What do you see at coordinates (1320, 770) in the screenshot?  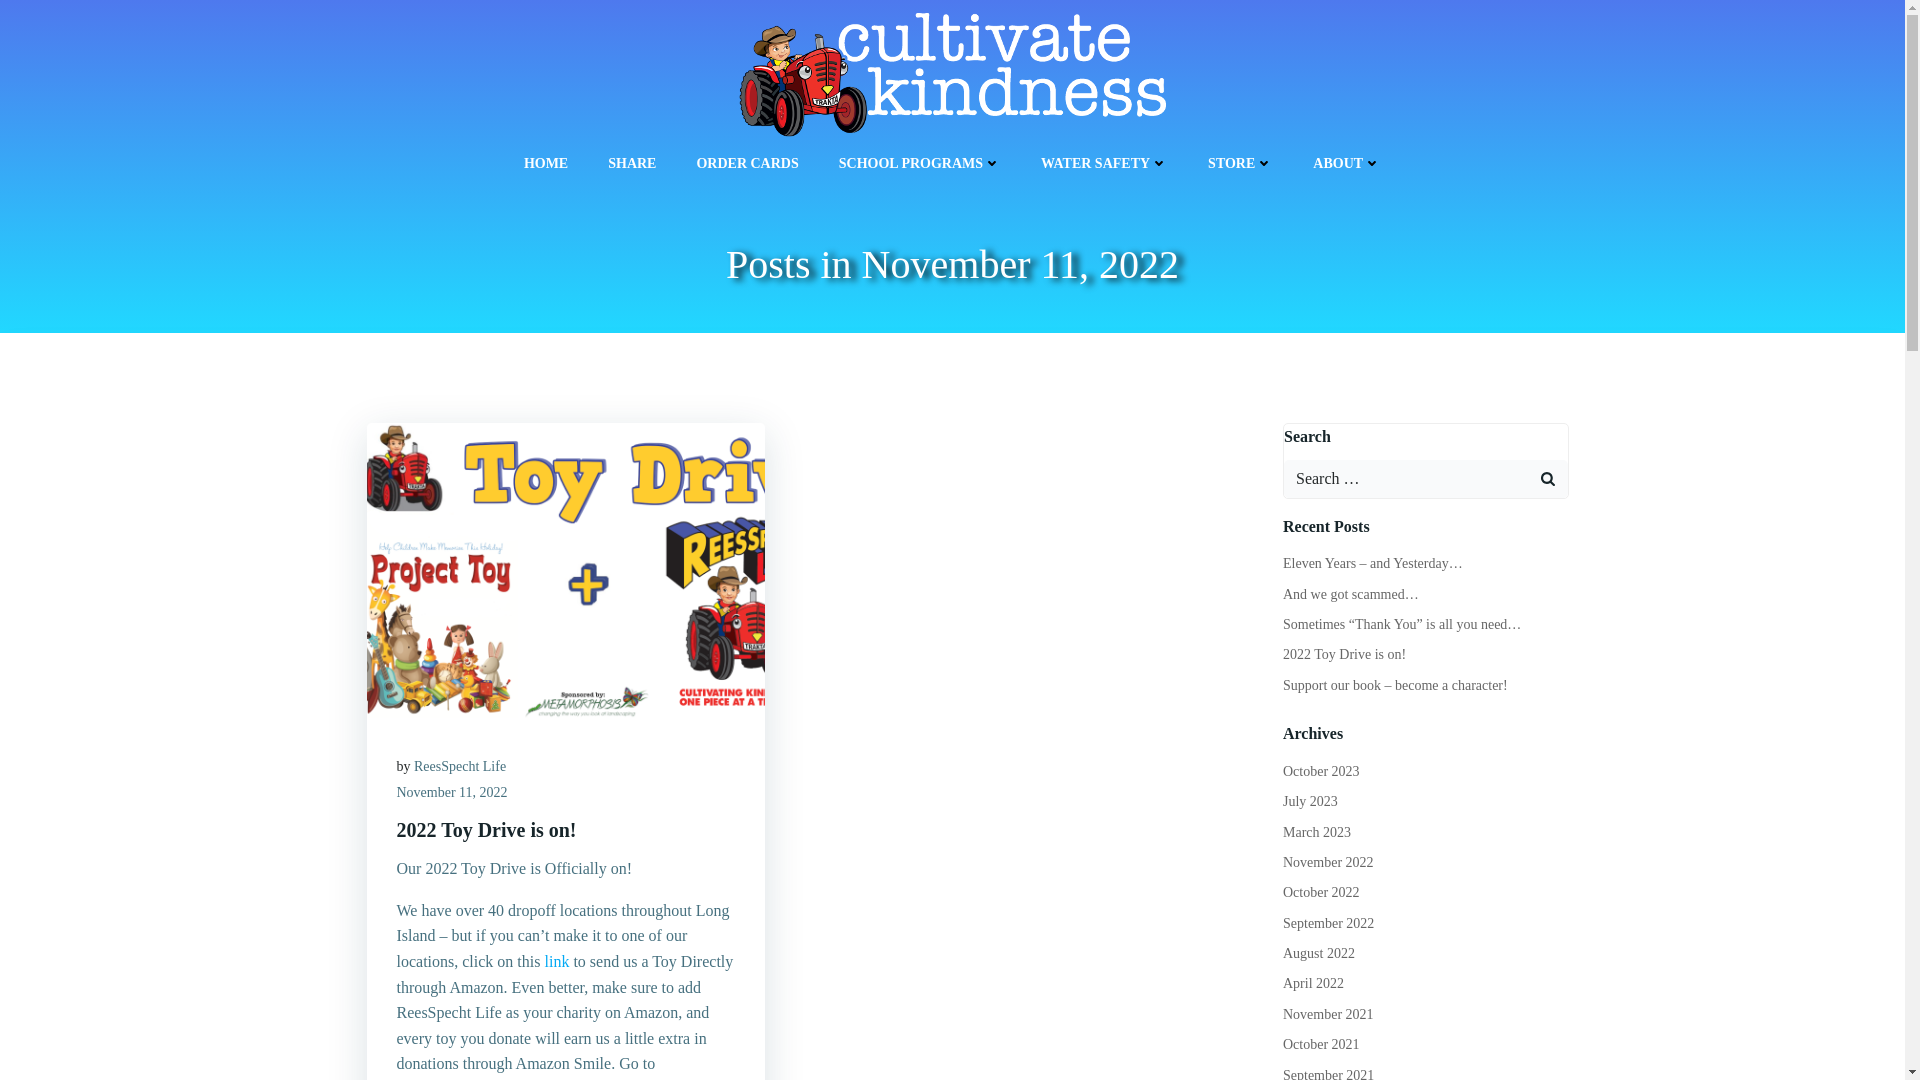 I see `October 2023` at bounding box center [1320, 770].